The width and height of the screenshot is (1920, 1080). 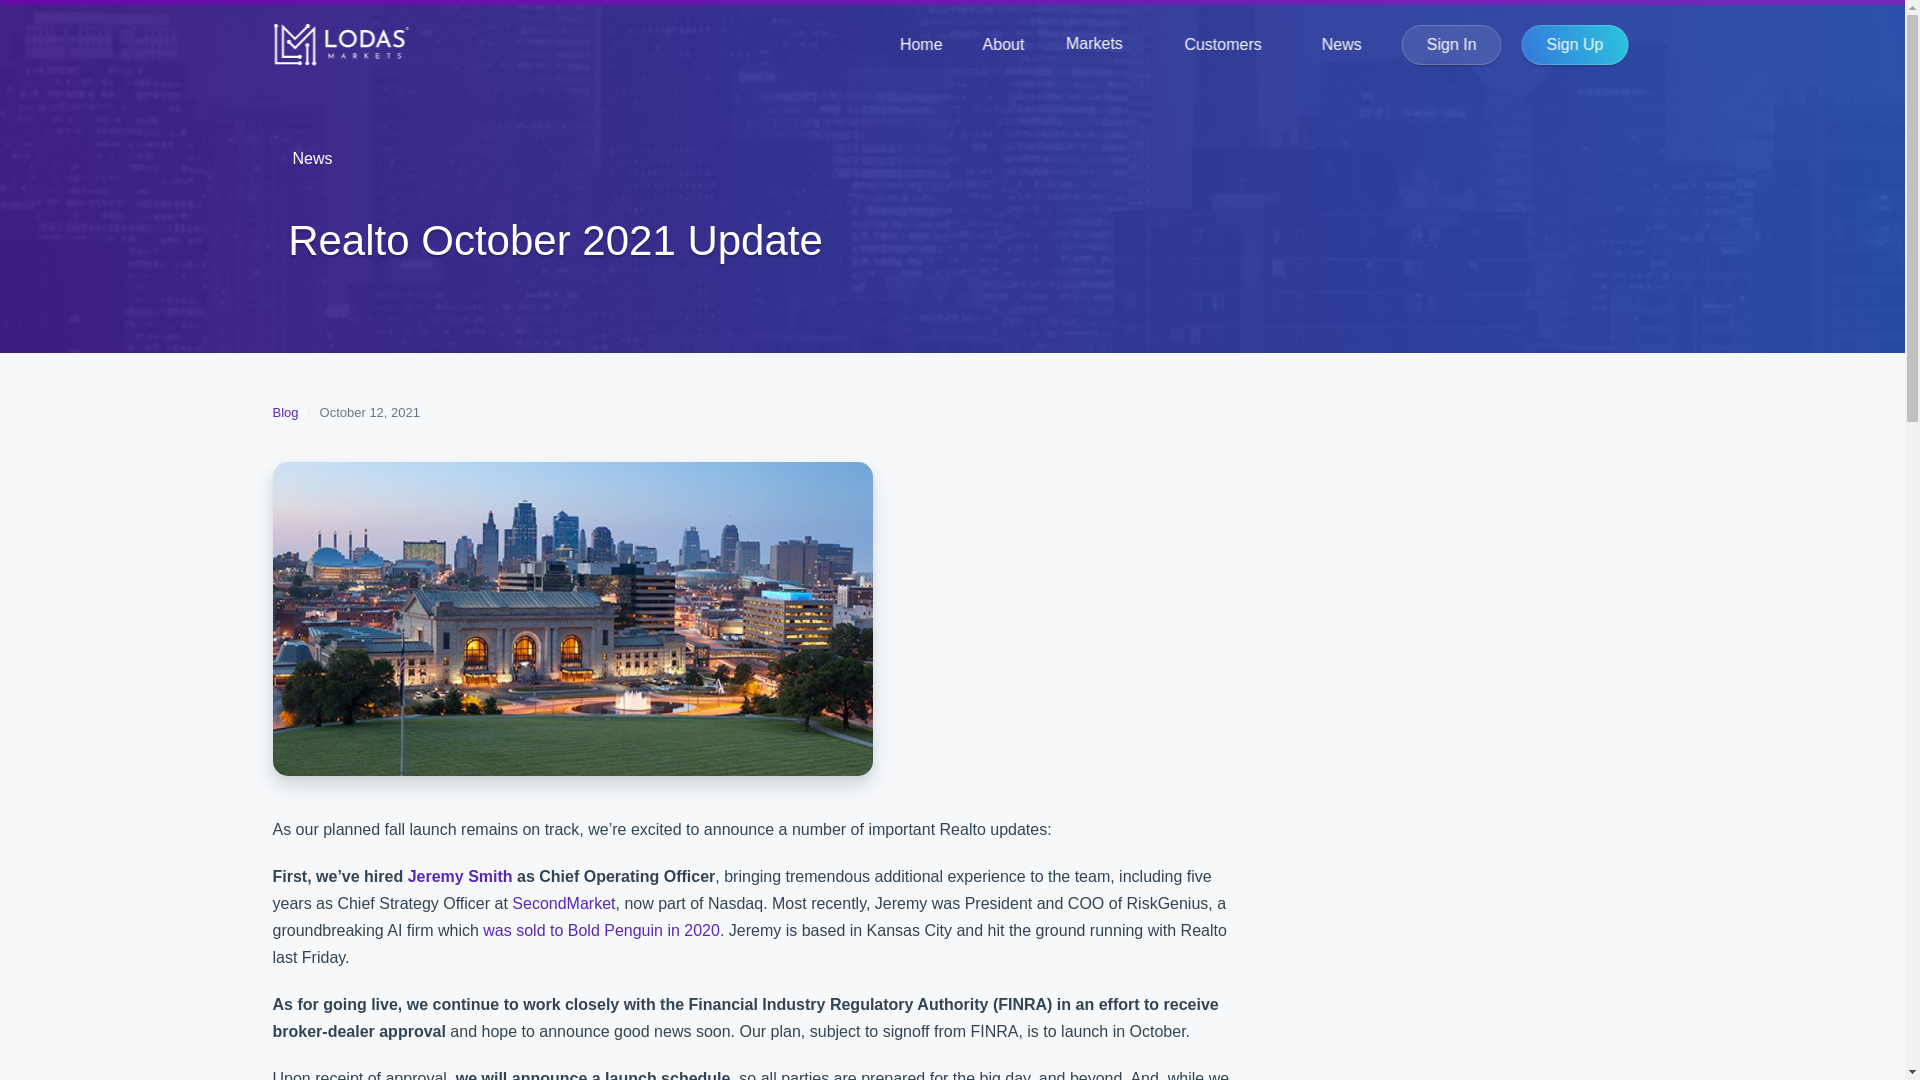 What do you see at coordinates (563, 903) in the screenshot?
I see `SecondMarket` at bounding box center [563, 903].